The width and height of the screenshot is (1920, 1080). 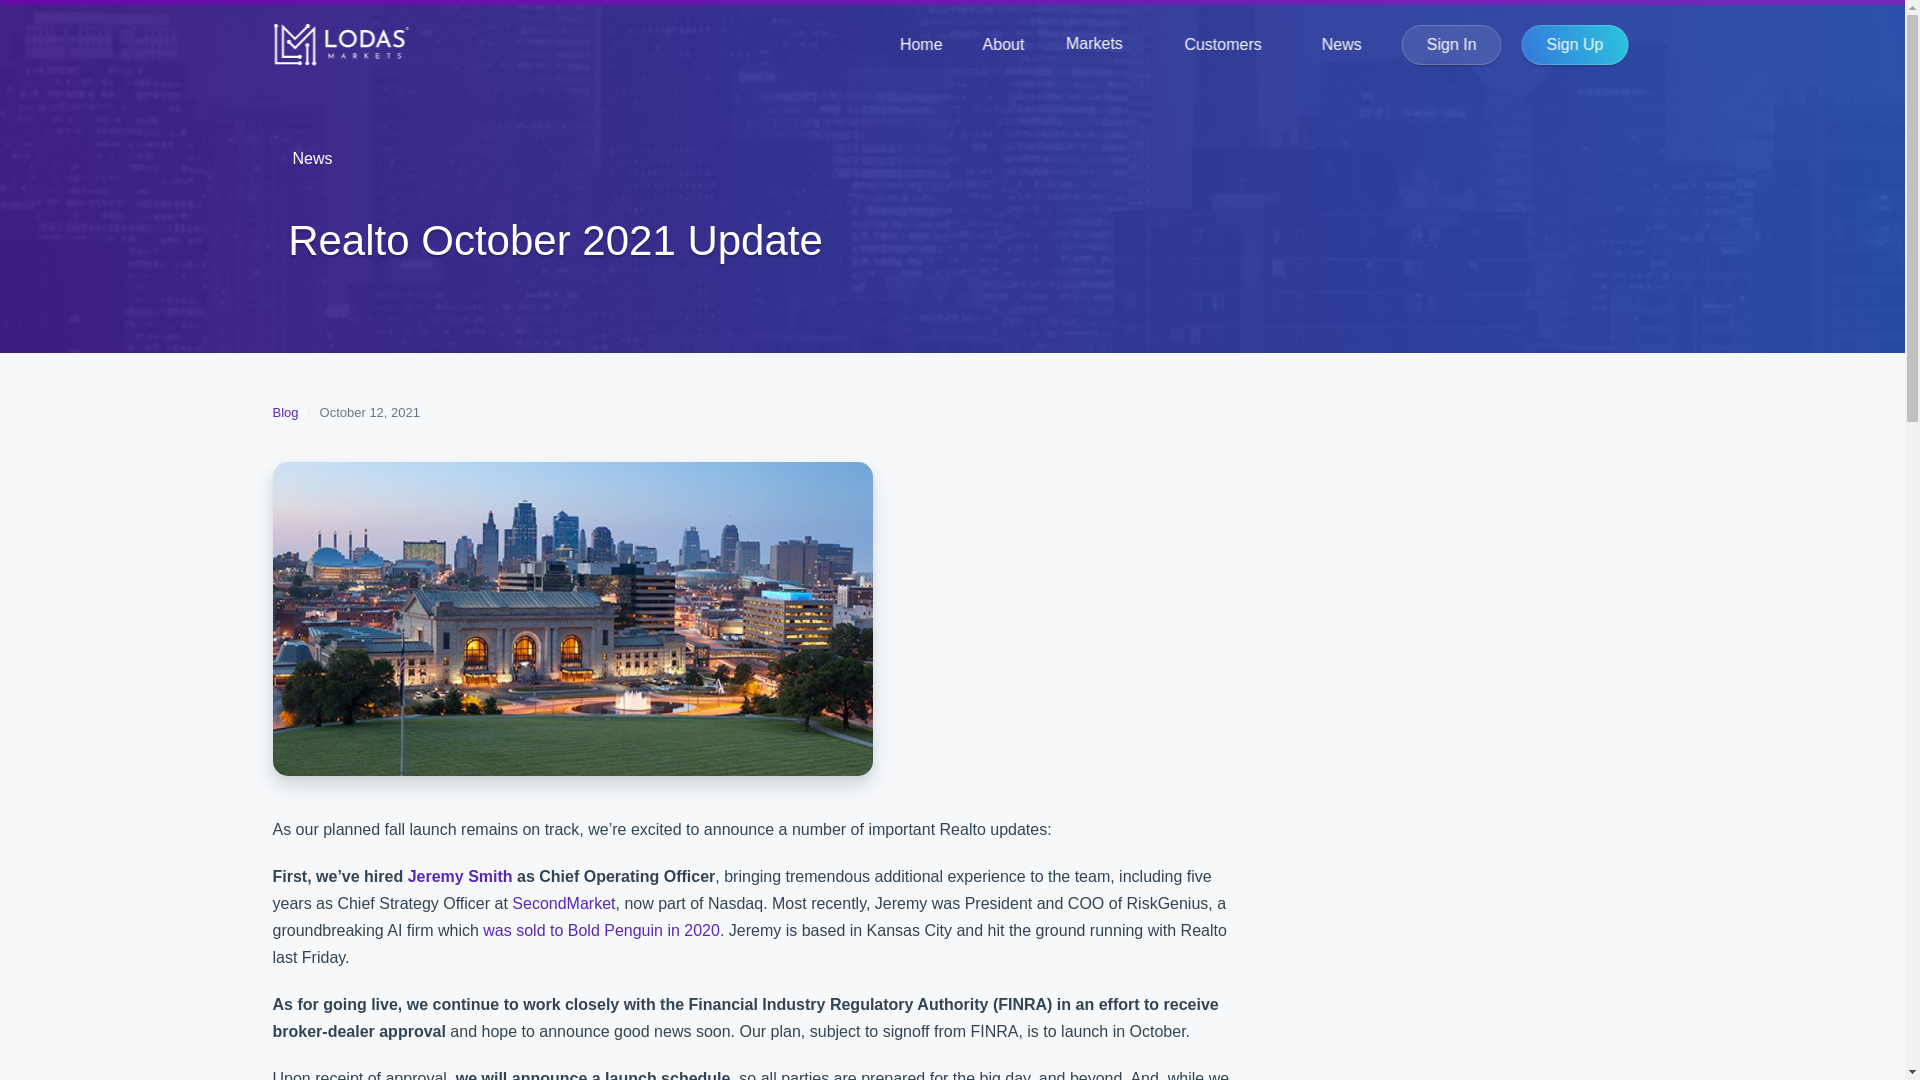 What do you see at coordinates (563, 903) in the screenshot?
I see `SecondMarket` at bounding box center [563, 903].